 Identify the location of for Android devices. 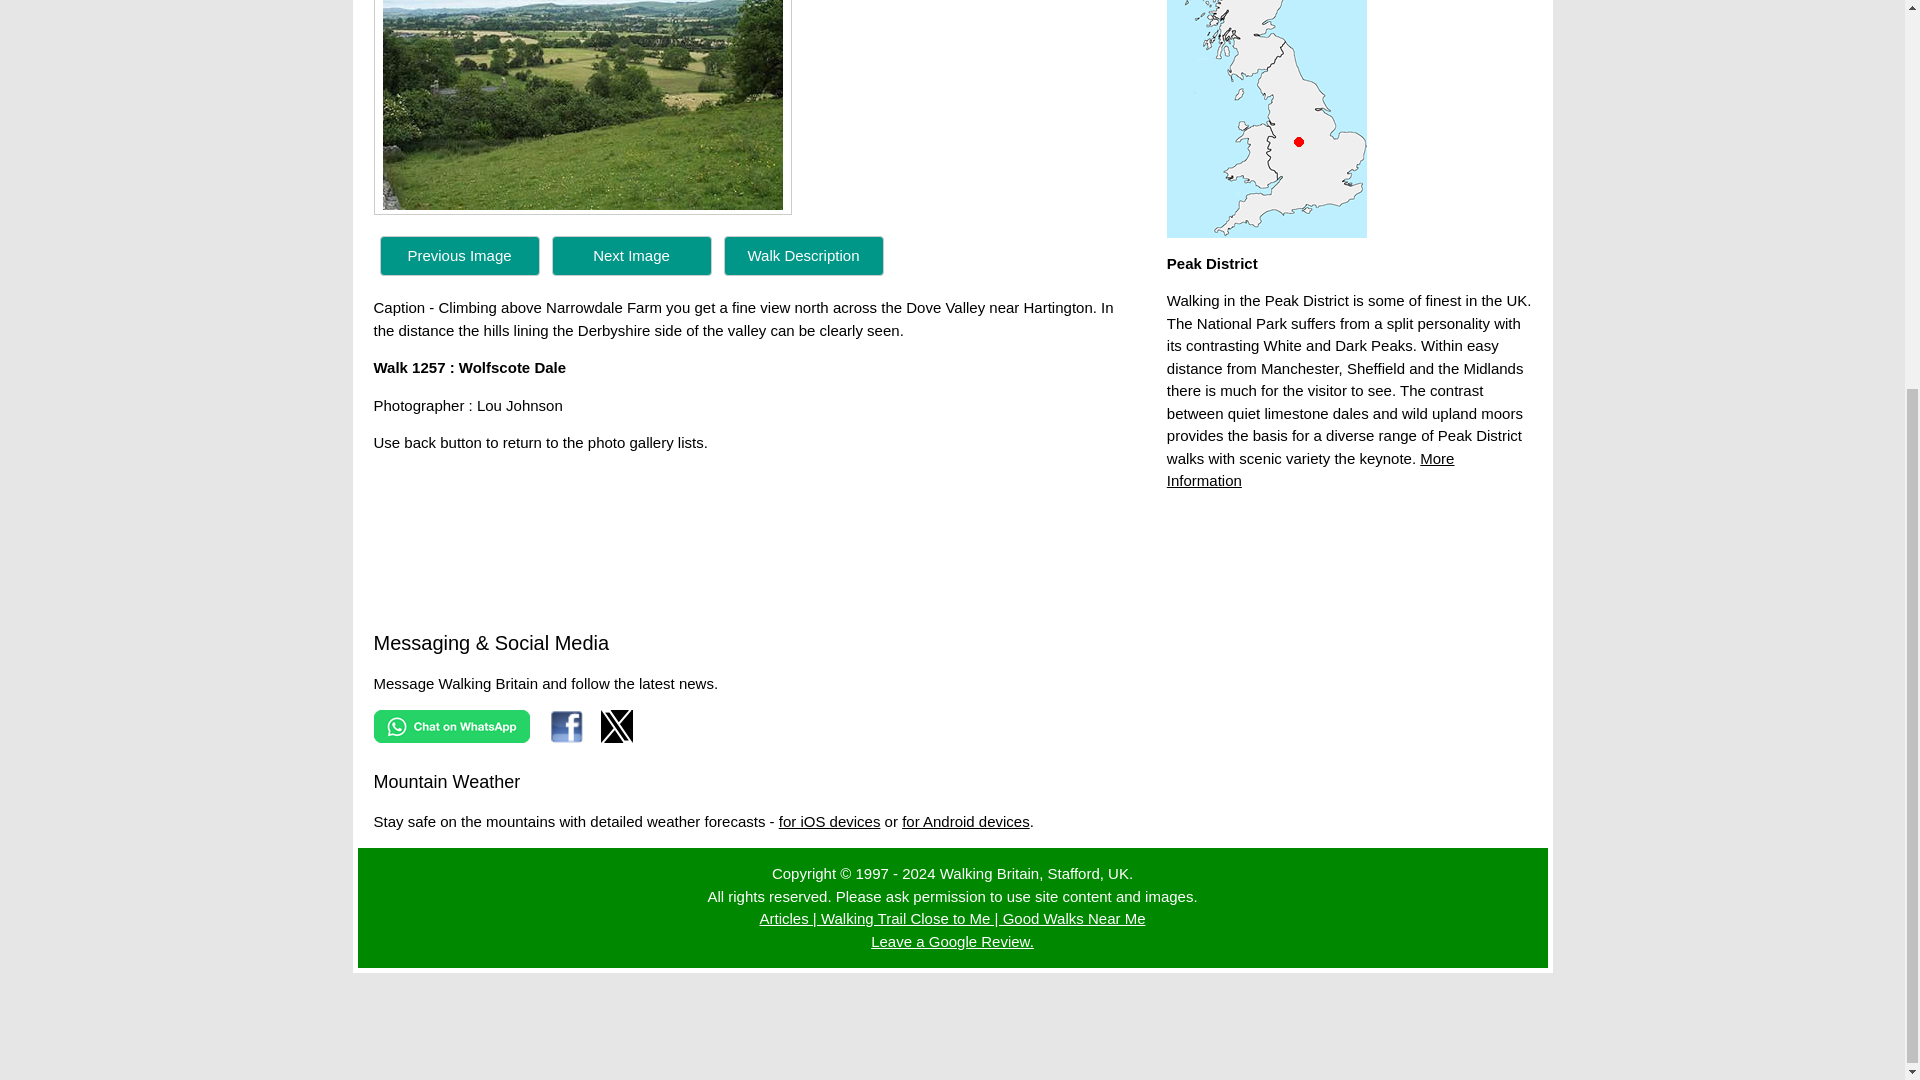
(966, 822).